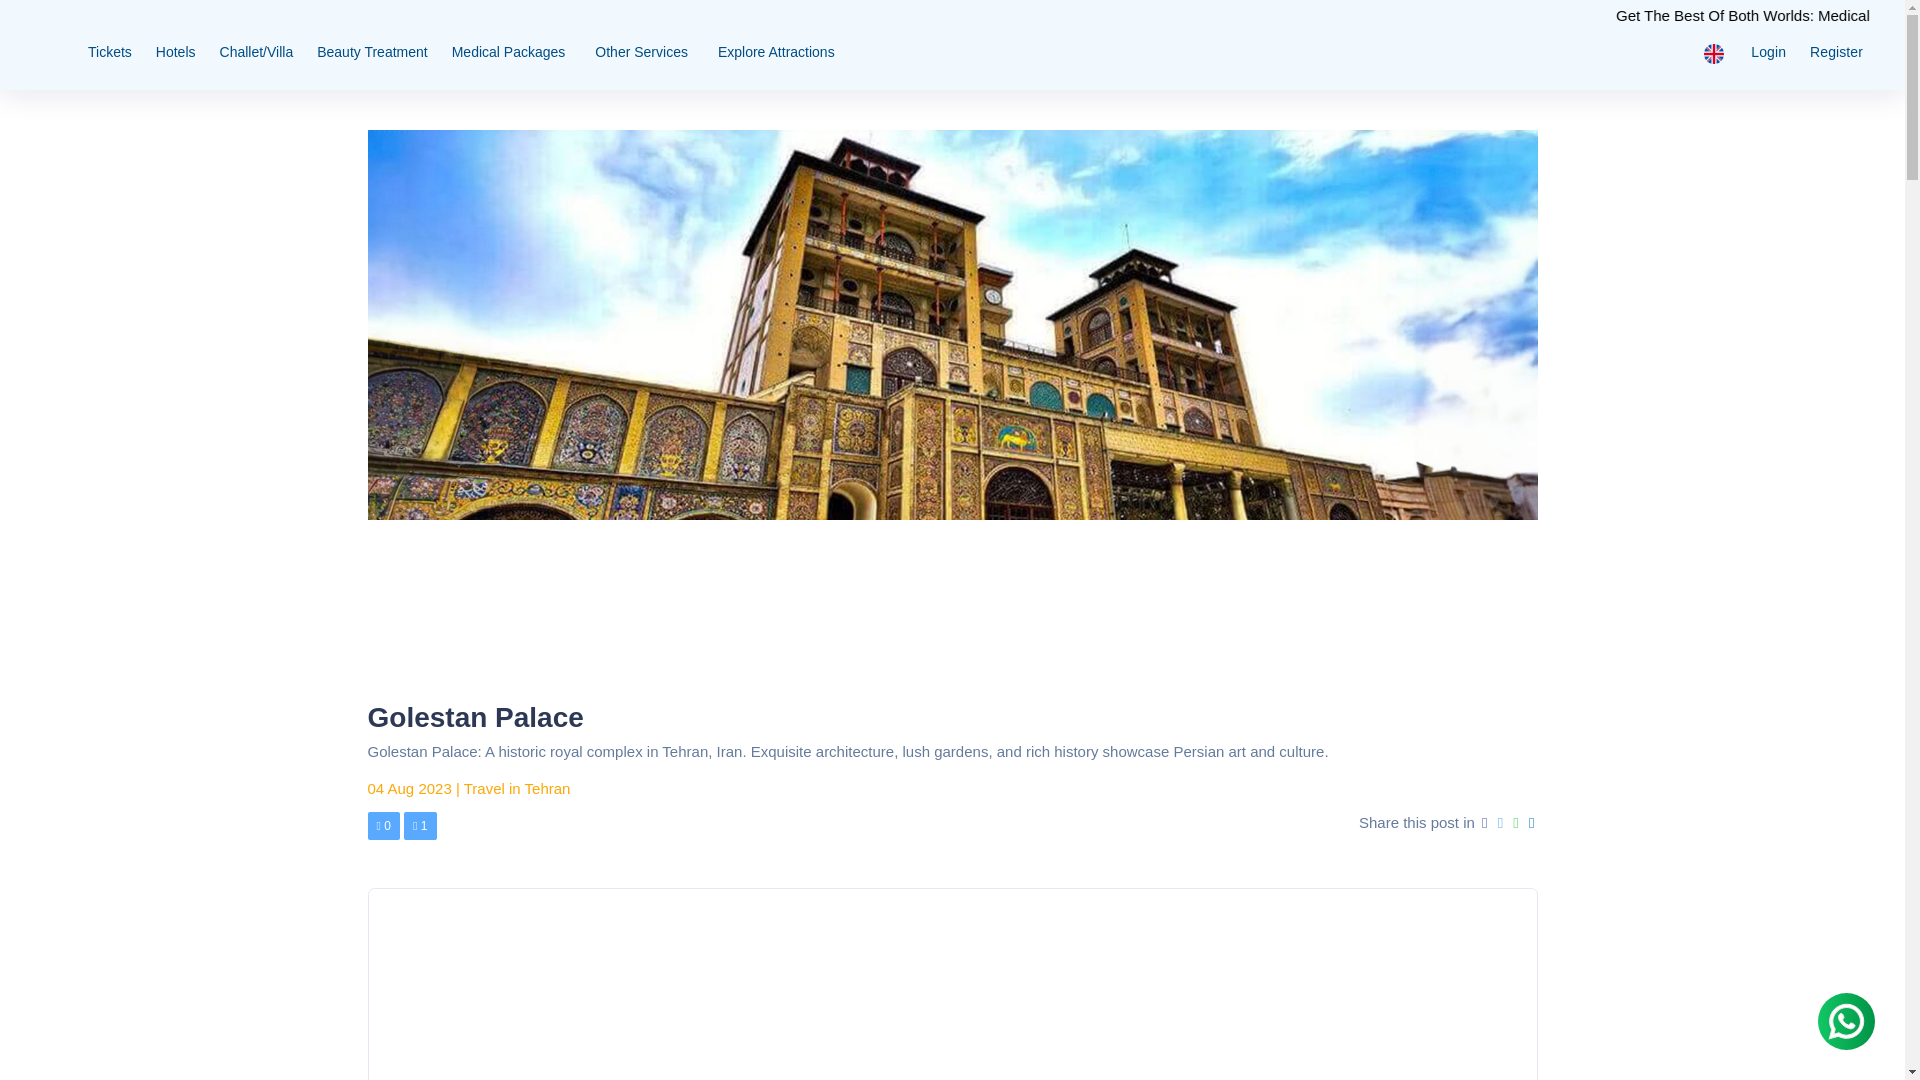 The image size is (1920, 1080). What do you see at coordinates (511, 52) in the screenshot?
I see `Medical Packages` at bounding box center [511, 52].